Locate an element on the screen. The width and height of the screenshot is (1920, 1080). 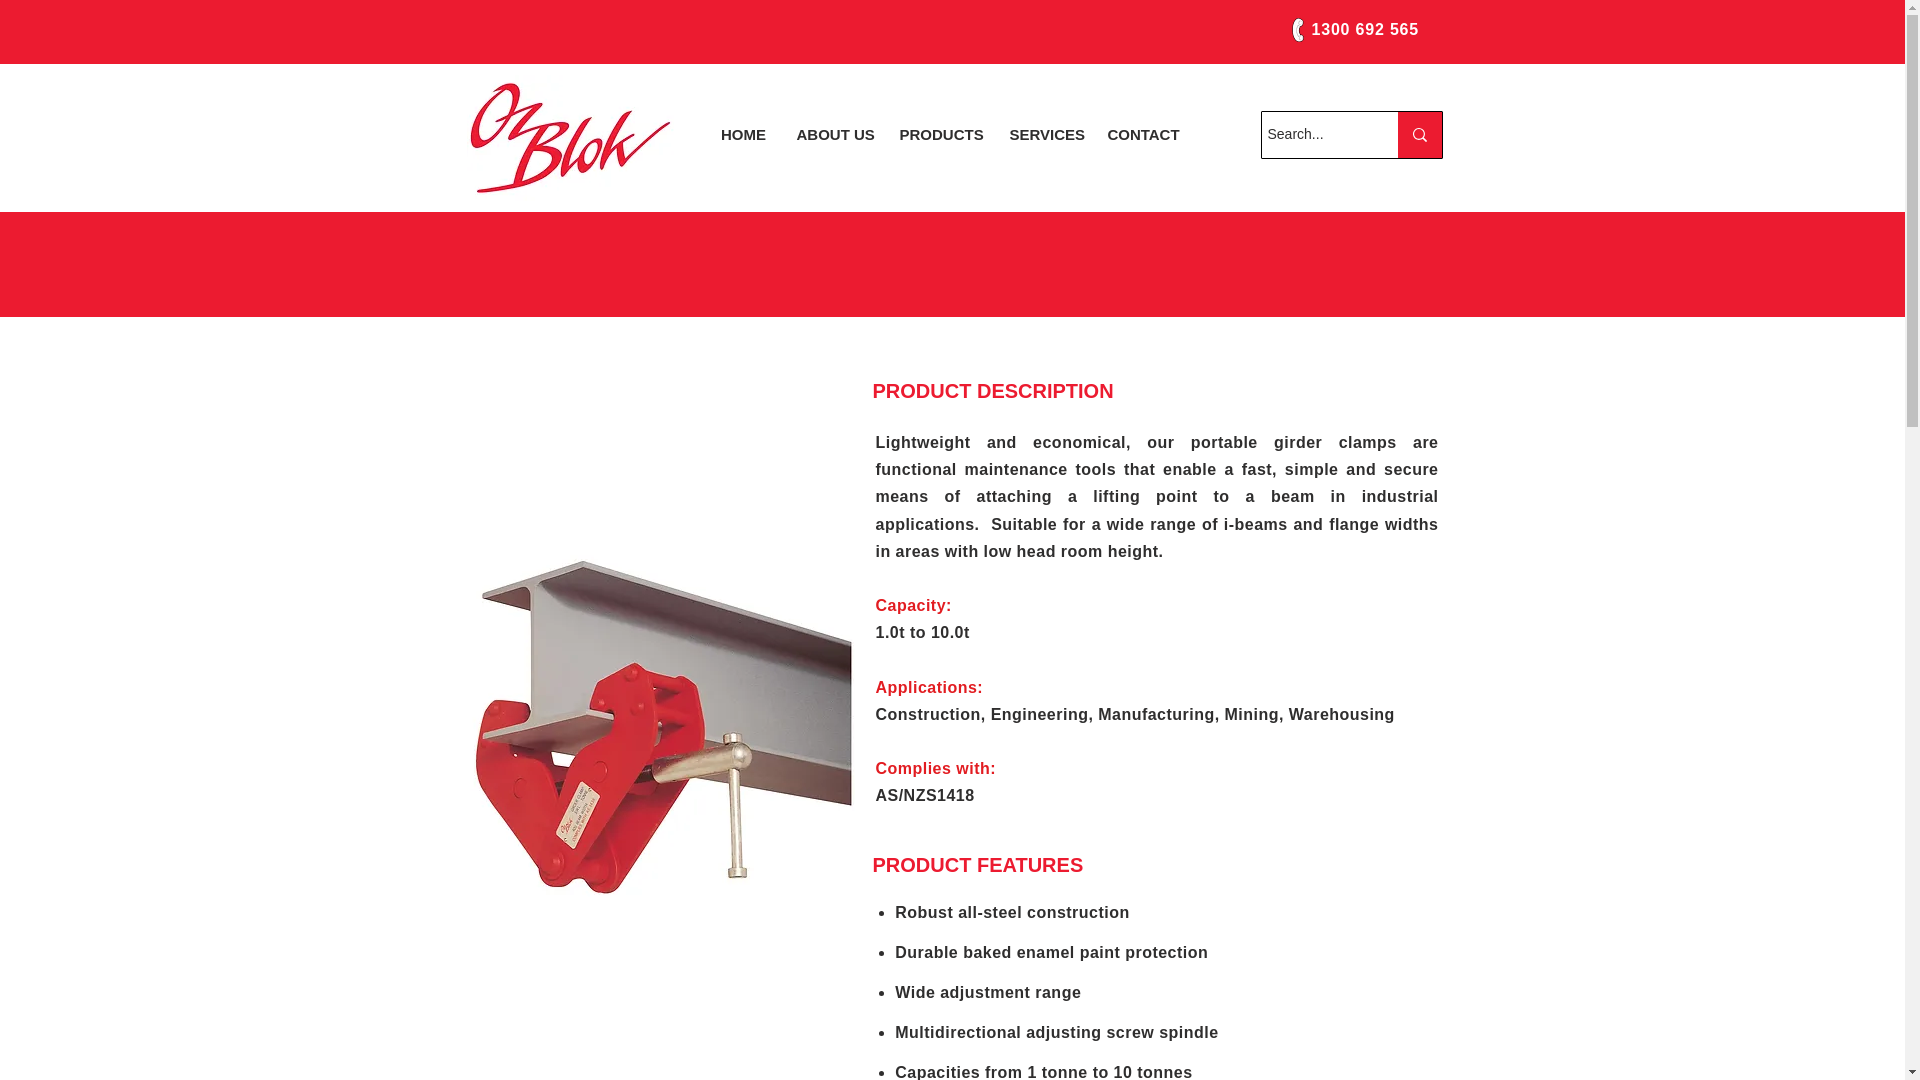
Girder Clamp is located at coordinates (652, 730).